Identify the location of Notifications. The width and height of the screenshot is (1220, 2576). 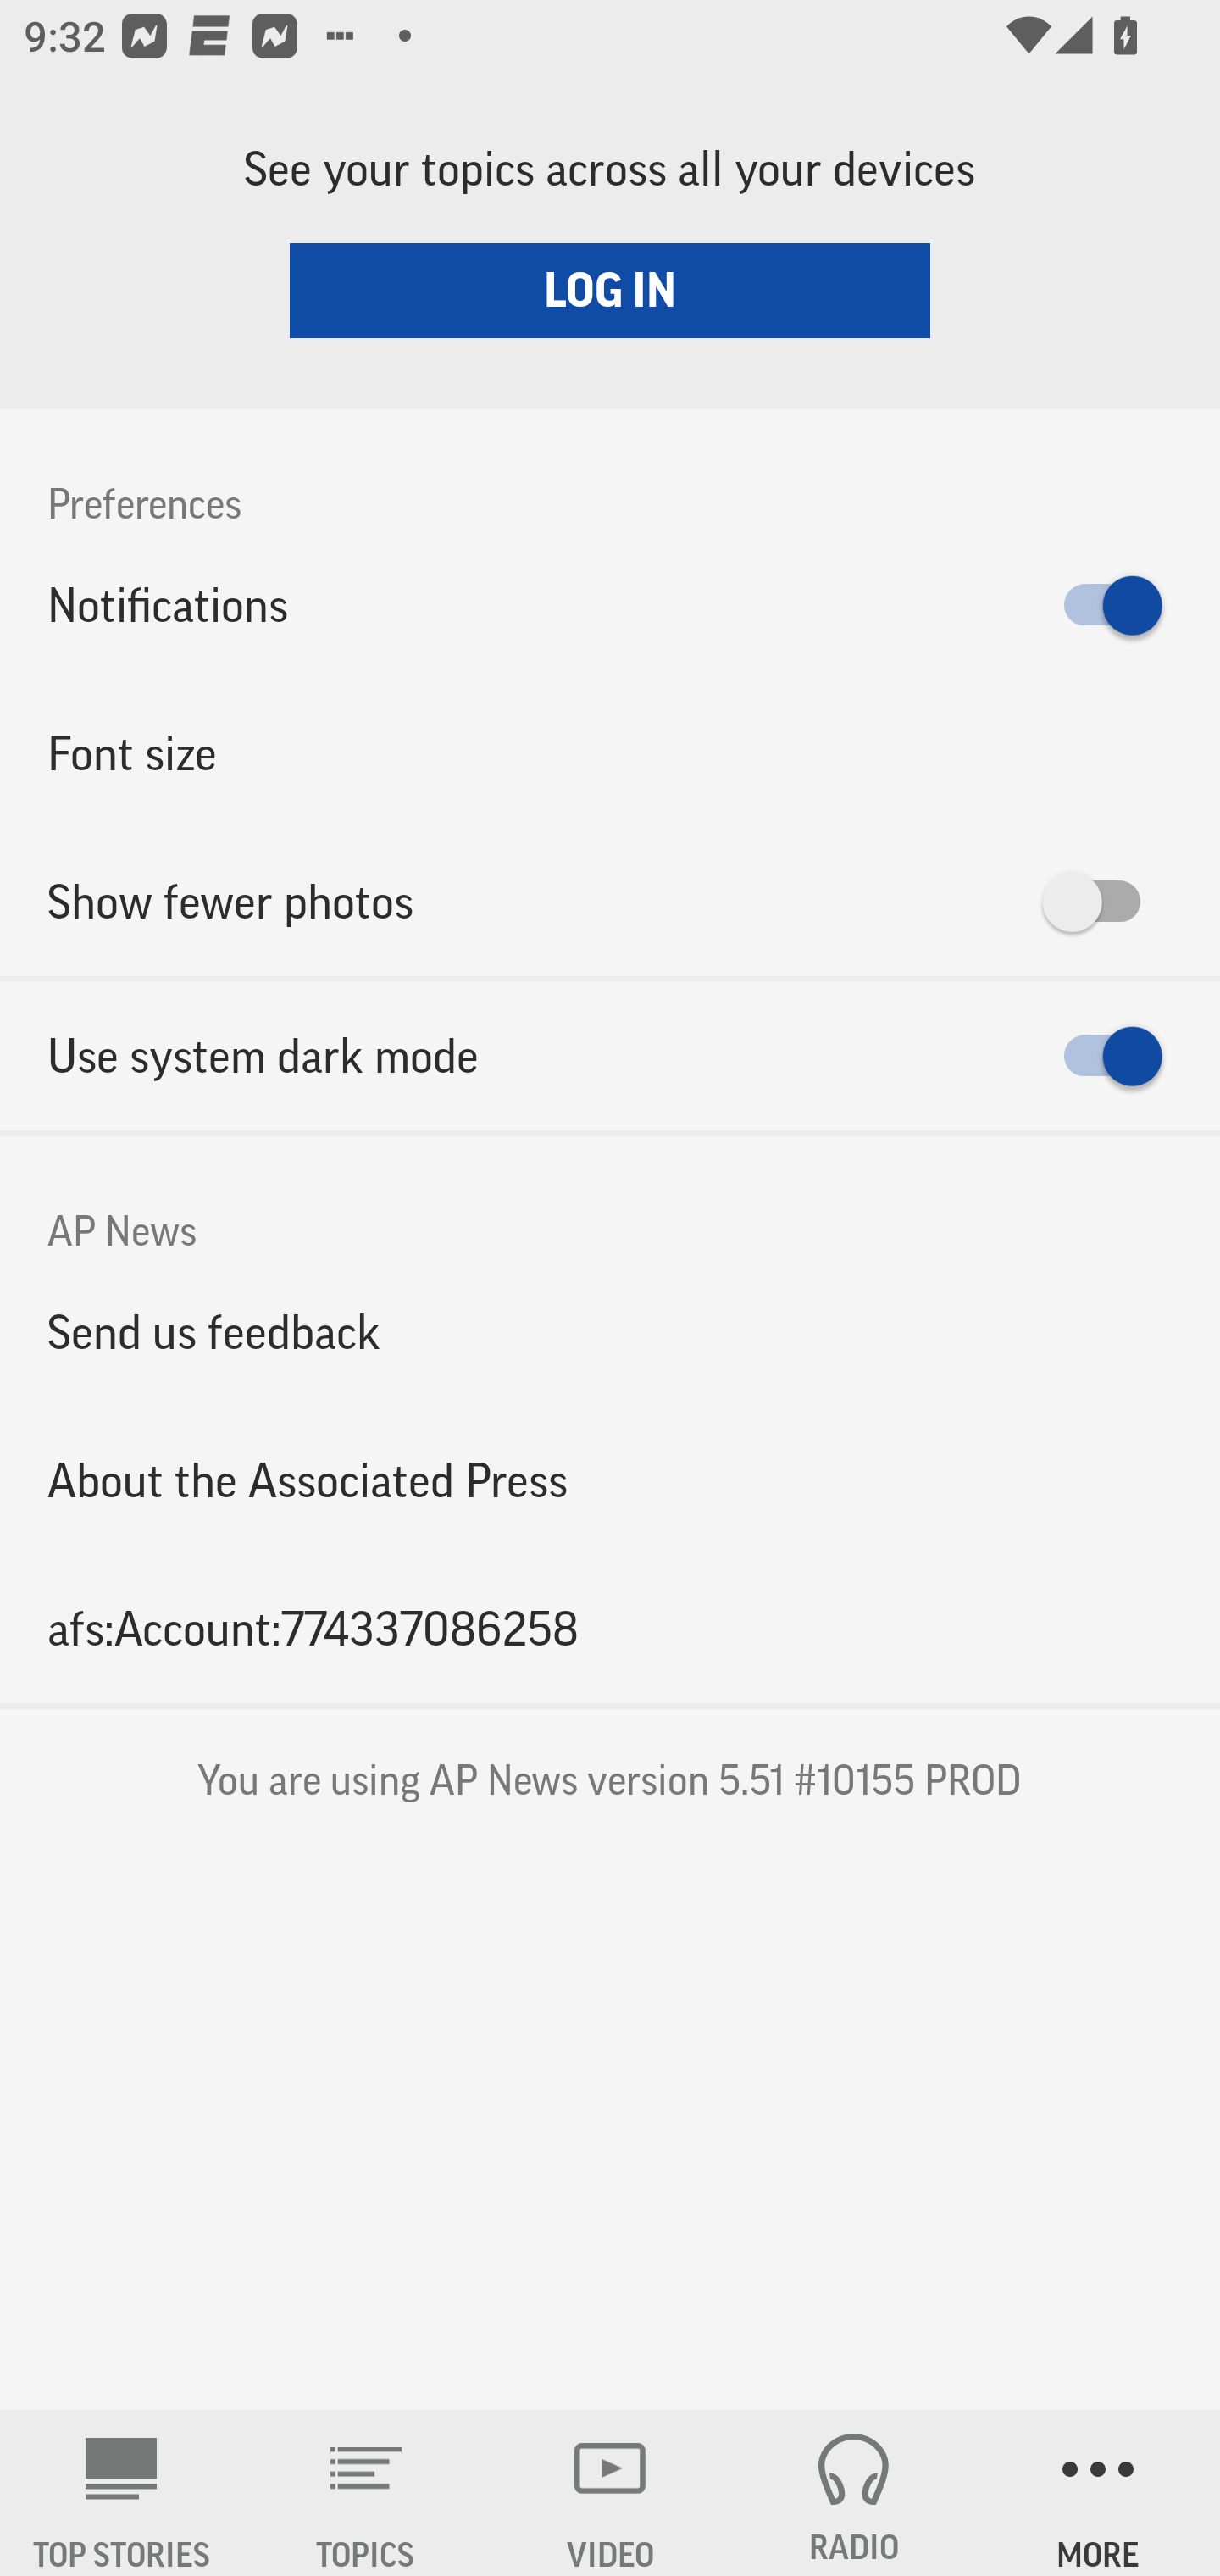
(610, 605).